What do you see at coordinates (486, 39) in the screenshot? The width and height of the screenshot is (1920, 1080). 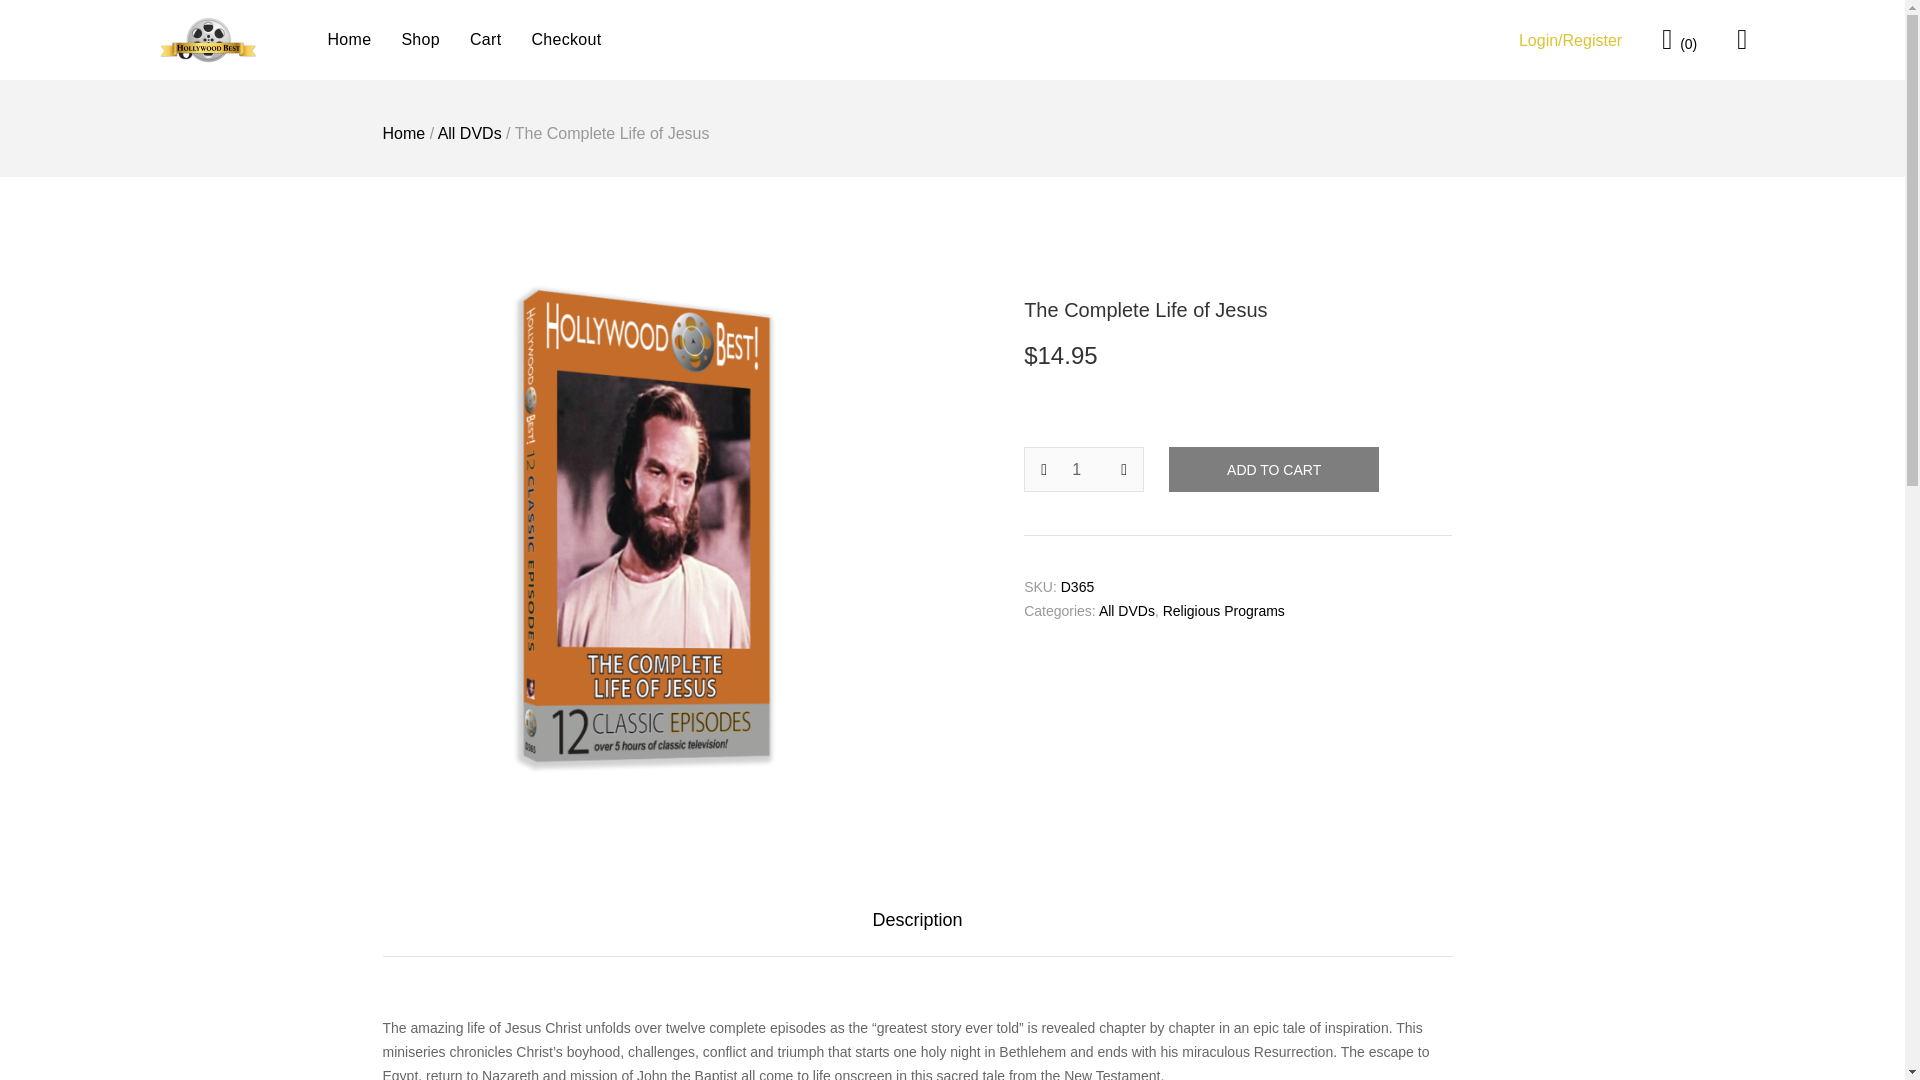 I see `Cart` at bounding box center [486, 39].